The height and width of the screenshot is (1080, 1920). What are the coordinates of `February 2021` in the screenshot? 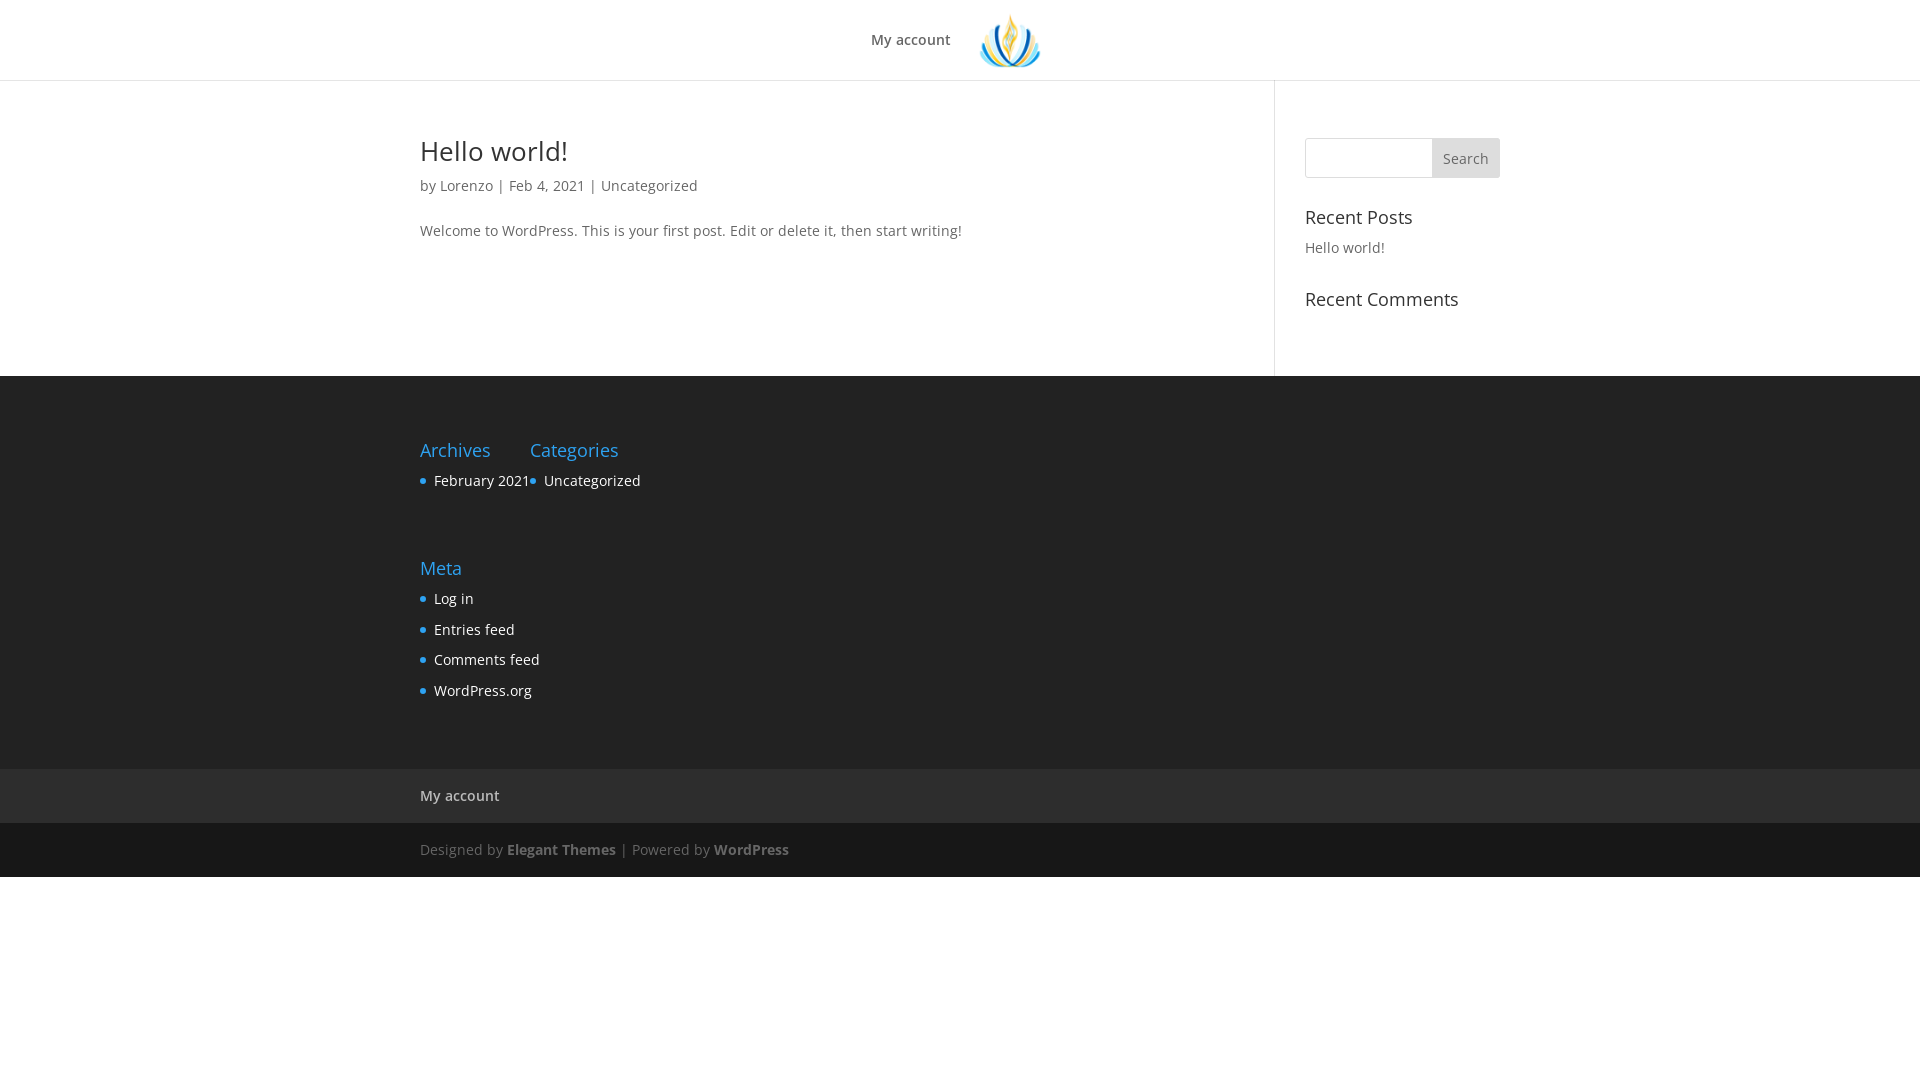 It's located at (482, 480).